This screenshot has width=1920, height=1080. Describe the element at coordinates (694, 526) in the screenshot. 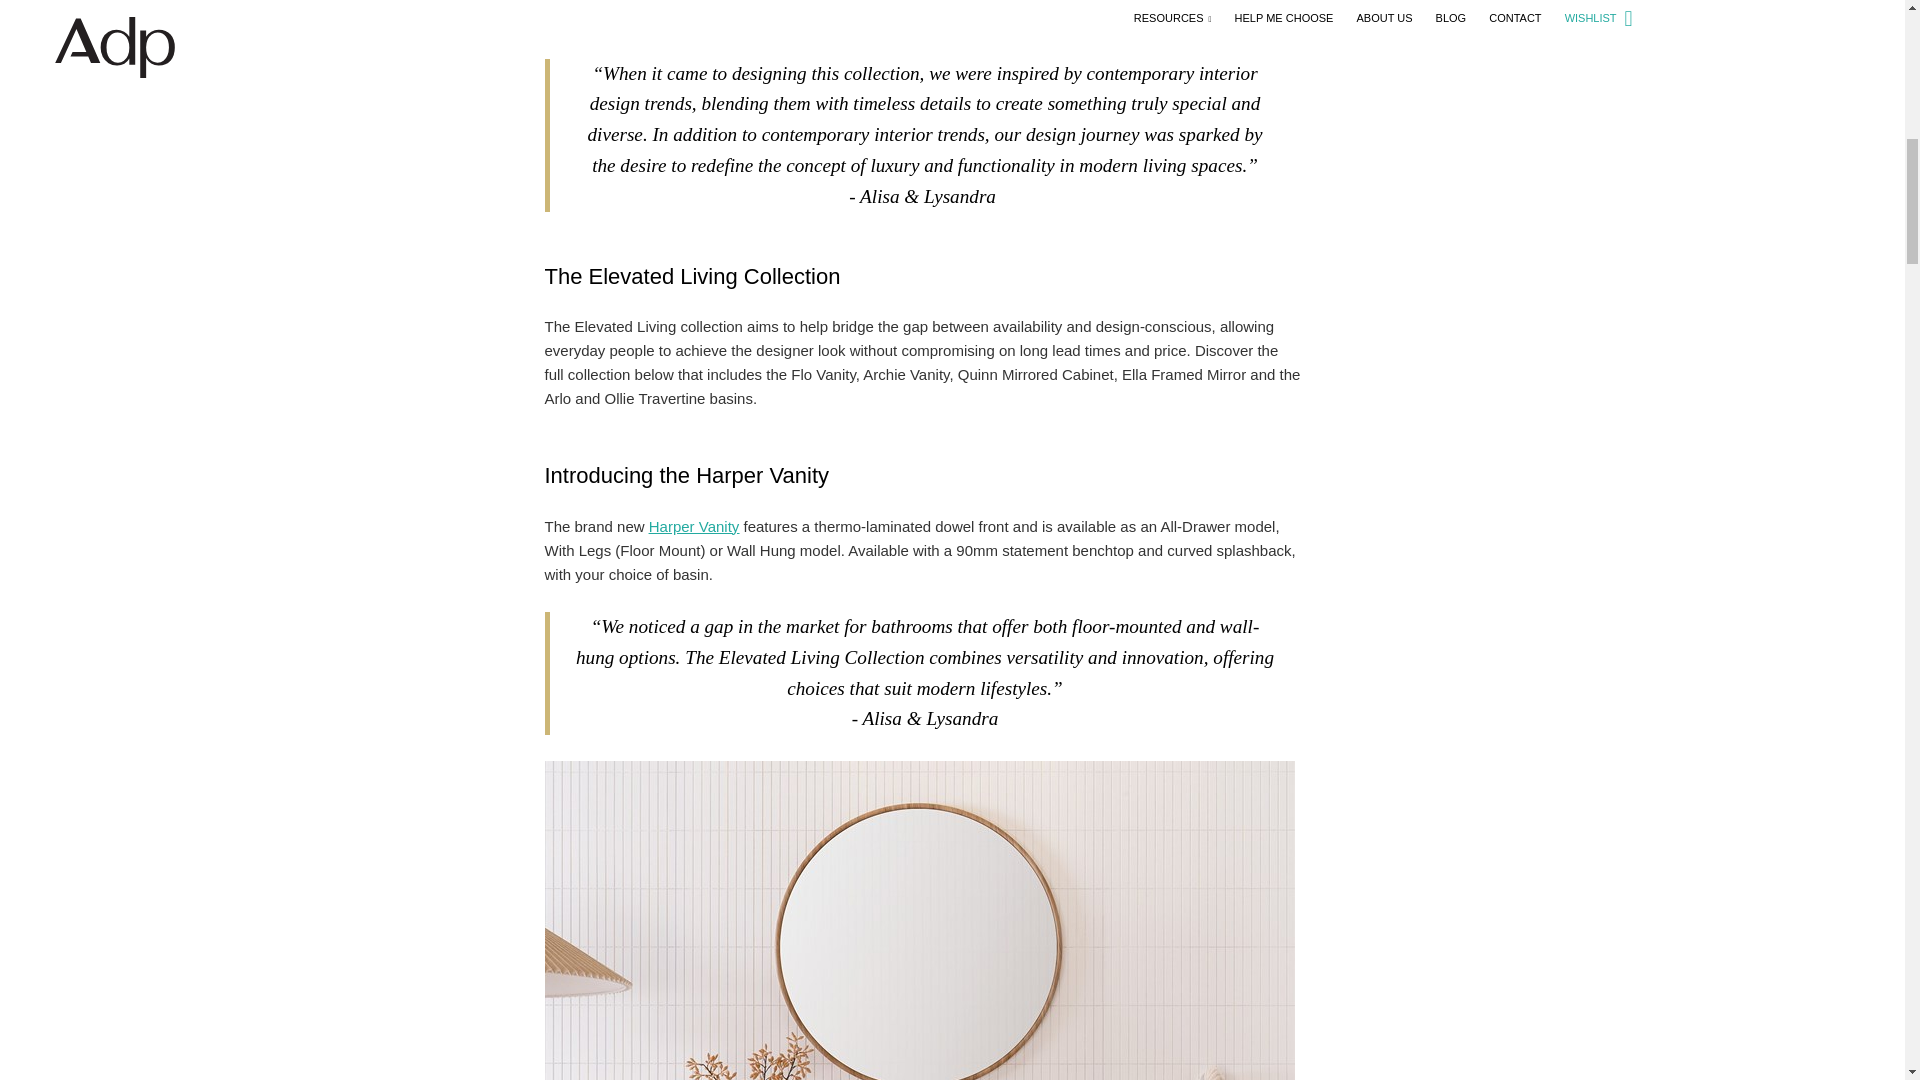

I see `Harper` at that location.